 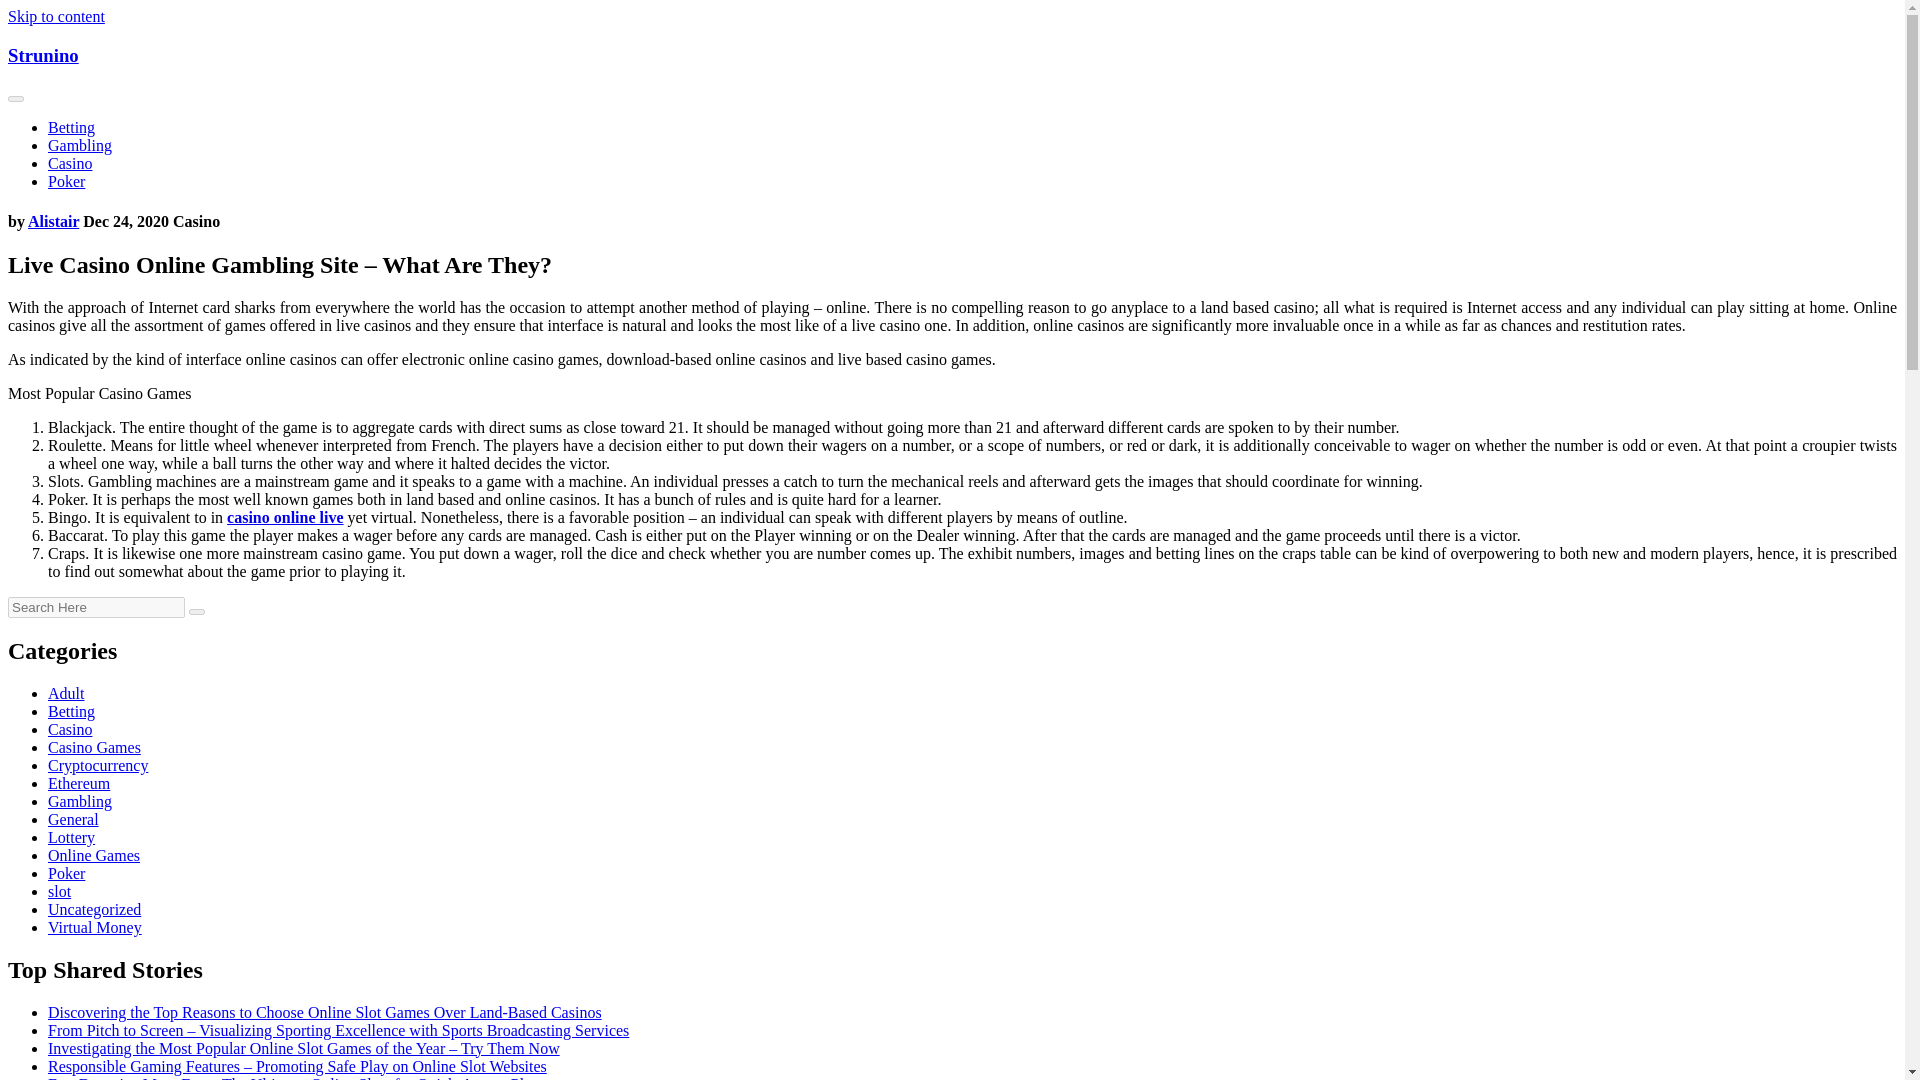 What do you see at coordinates (78, 783) in the screenshot?
I see `Ethereum` at bounding box center [78, 783].